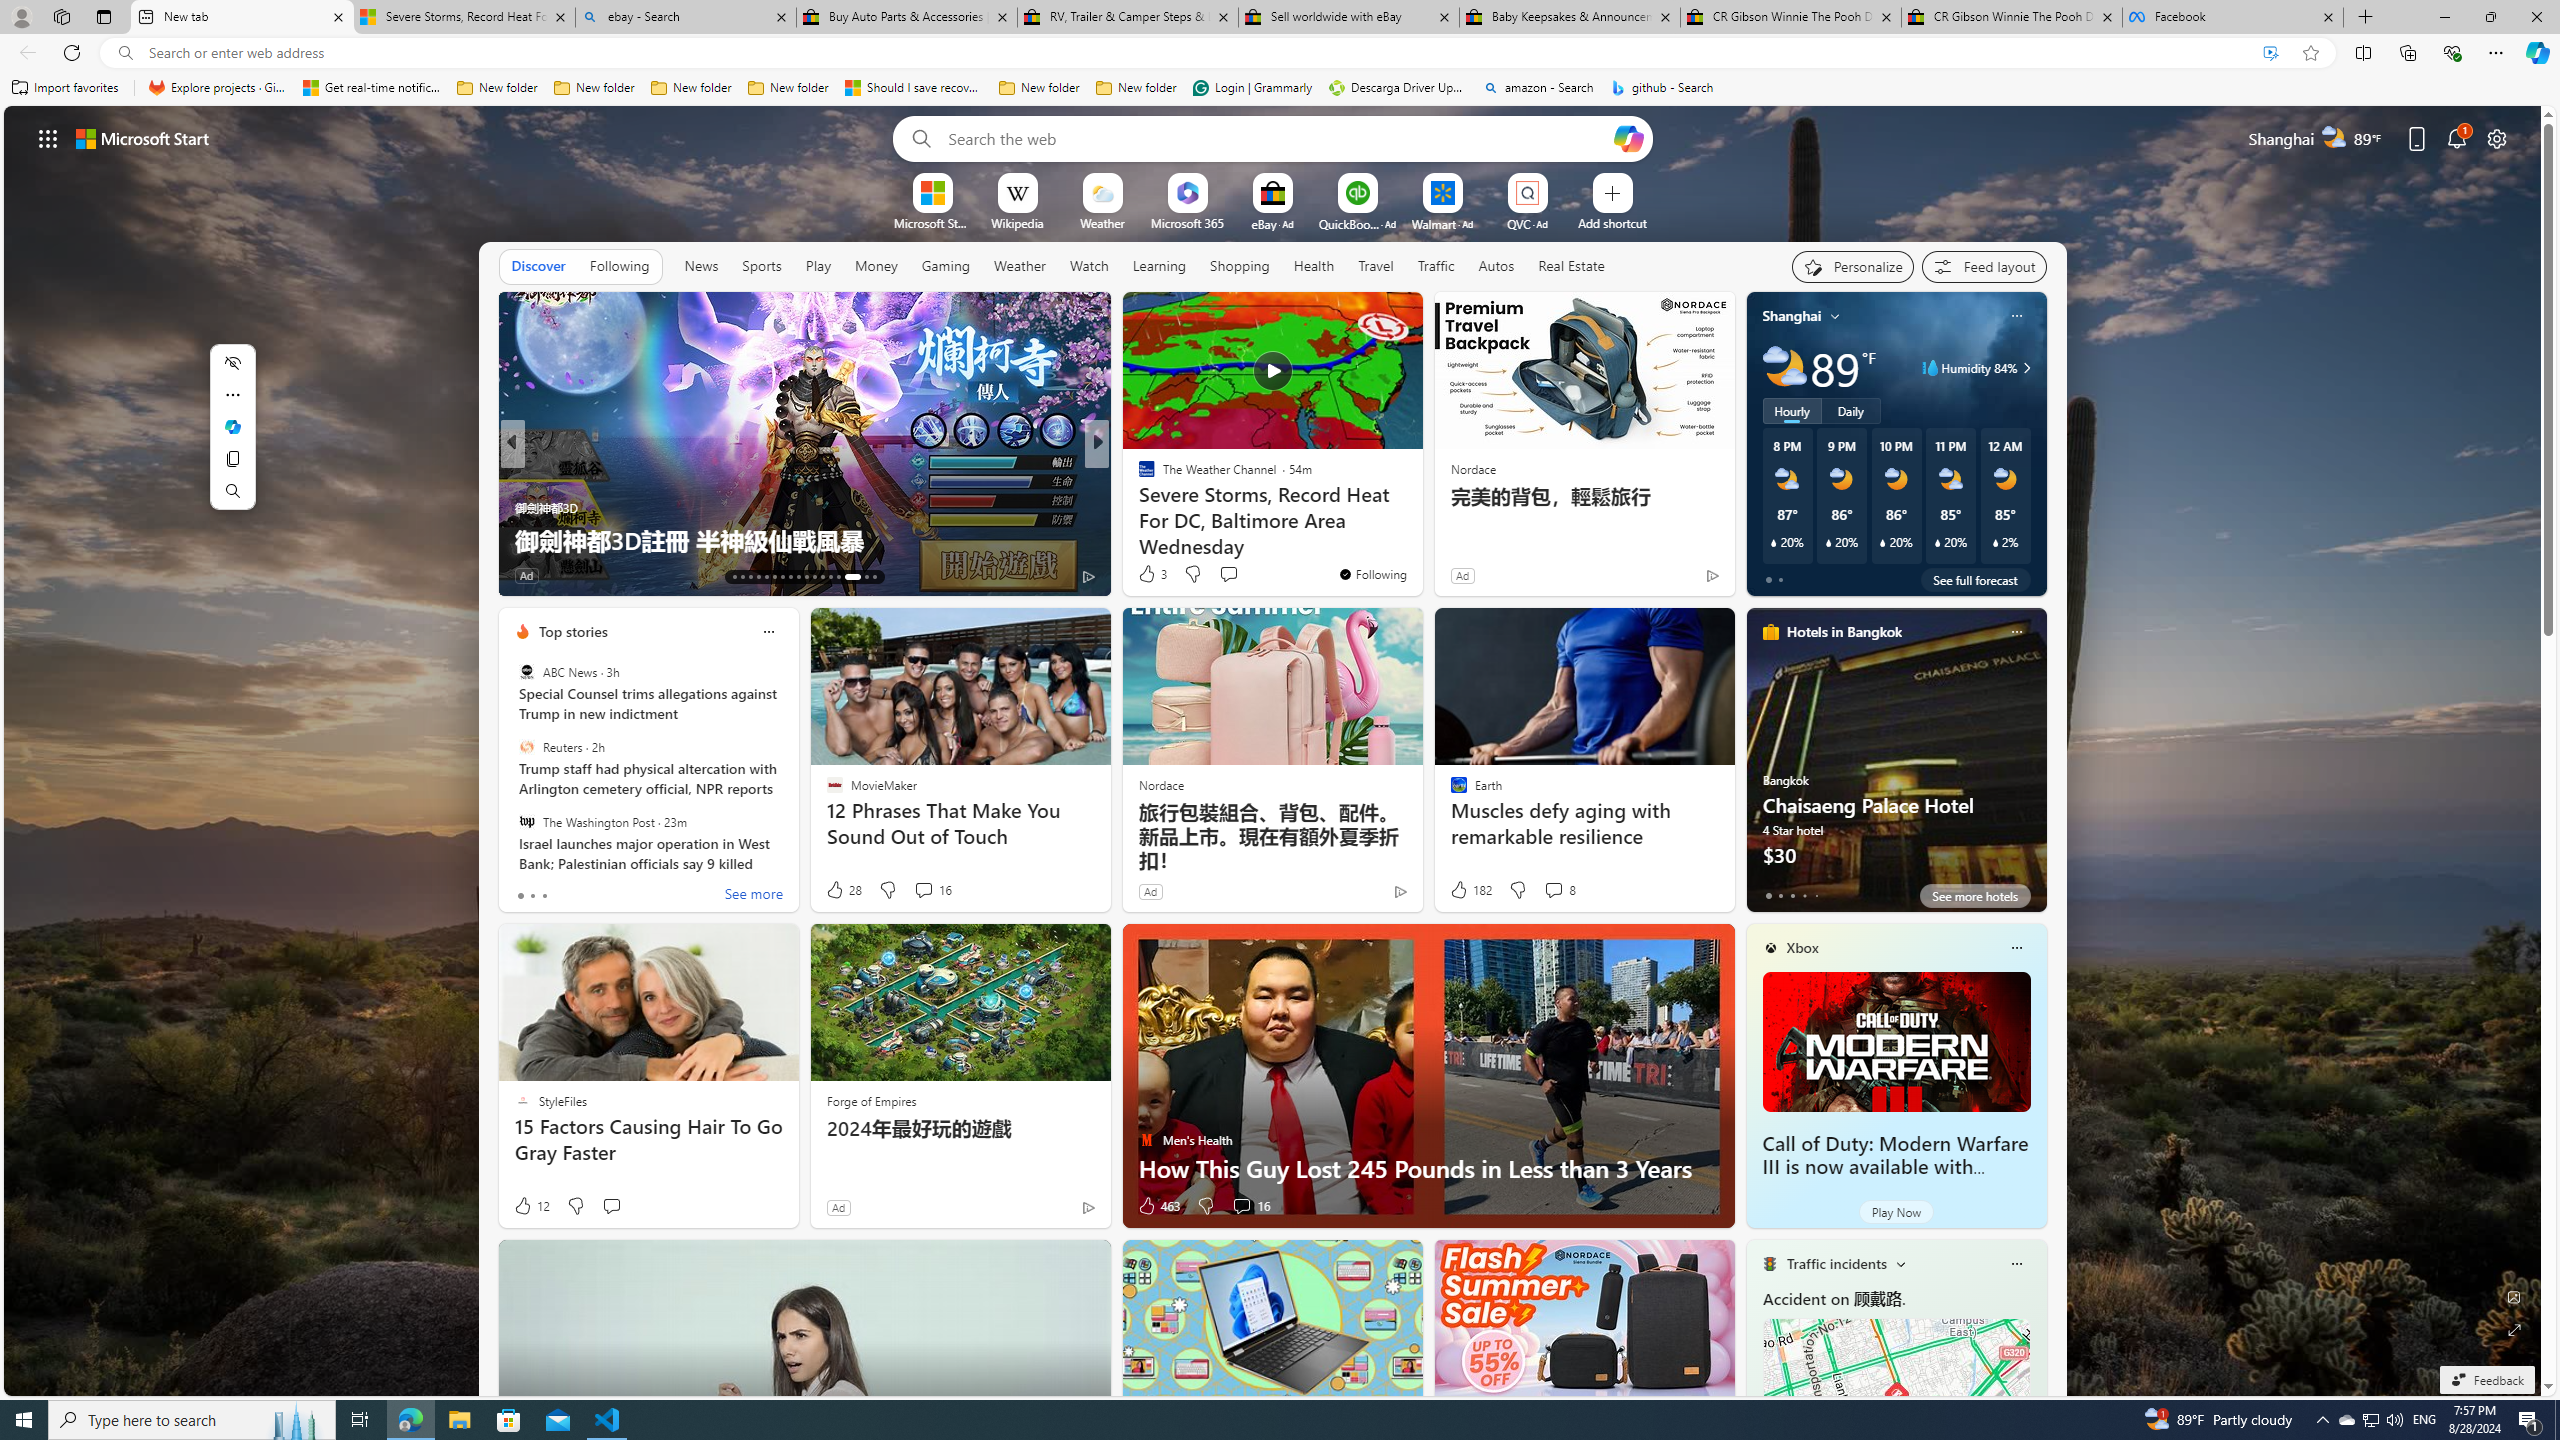 This screenshot has width=2560, height=1440. I want to click on Real Estate, so click(1572, 265).